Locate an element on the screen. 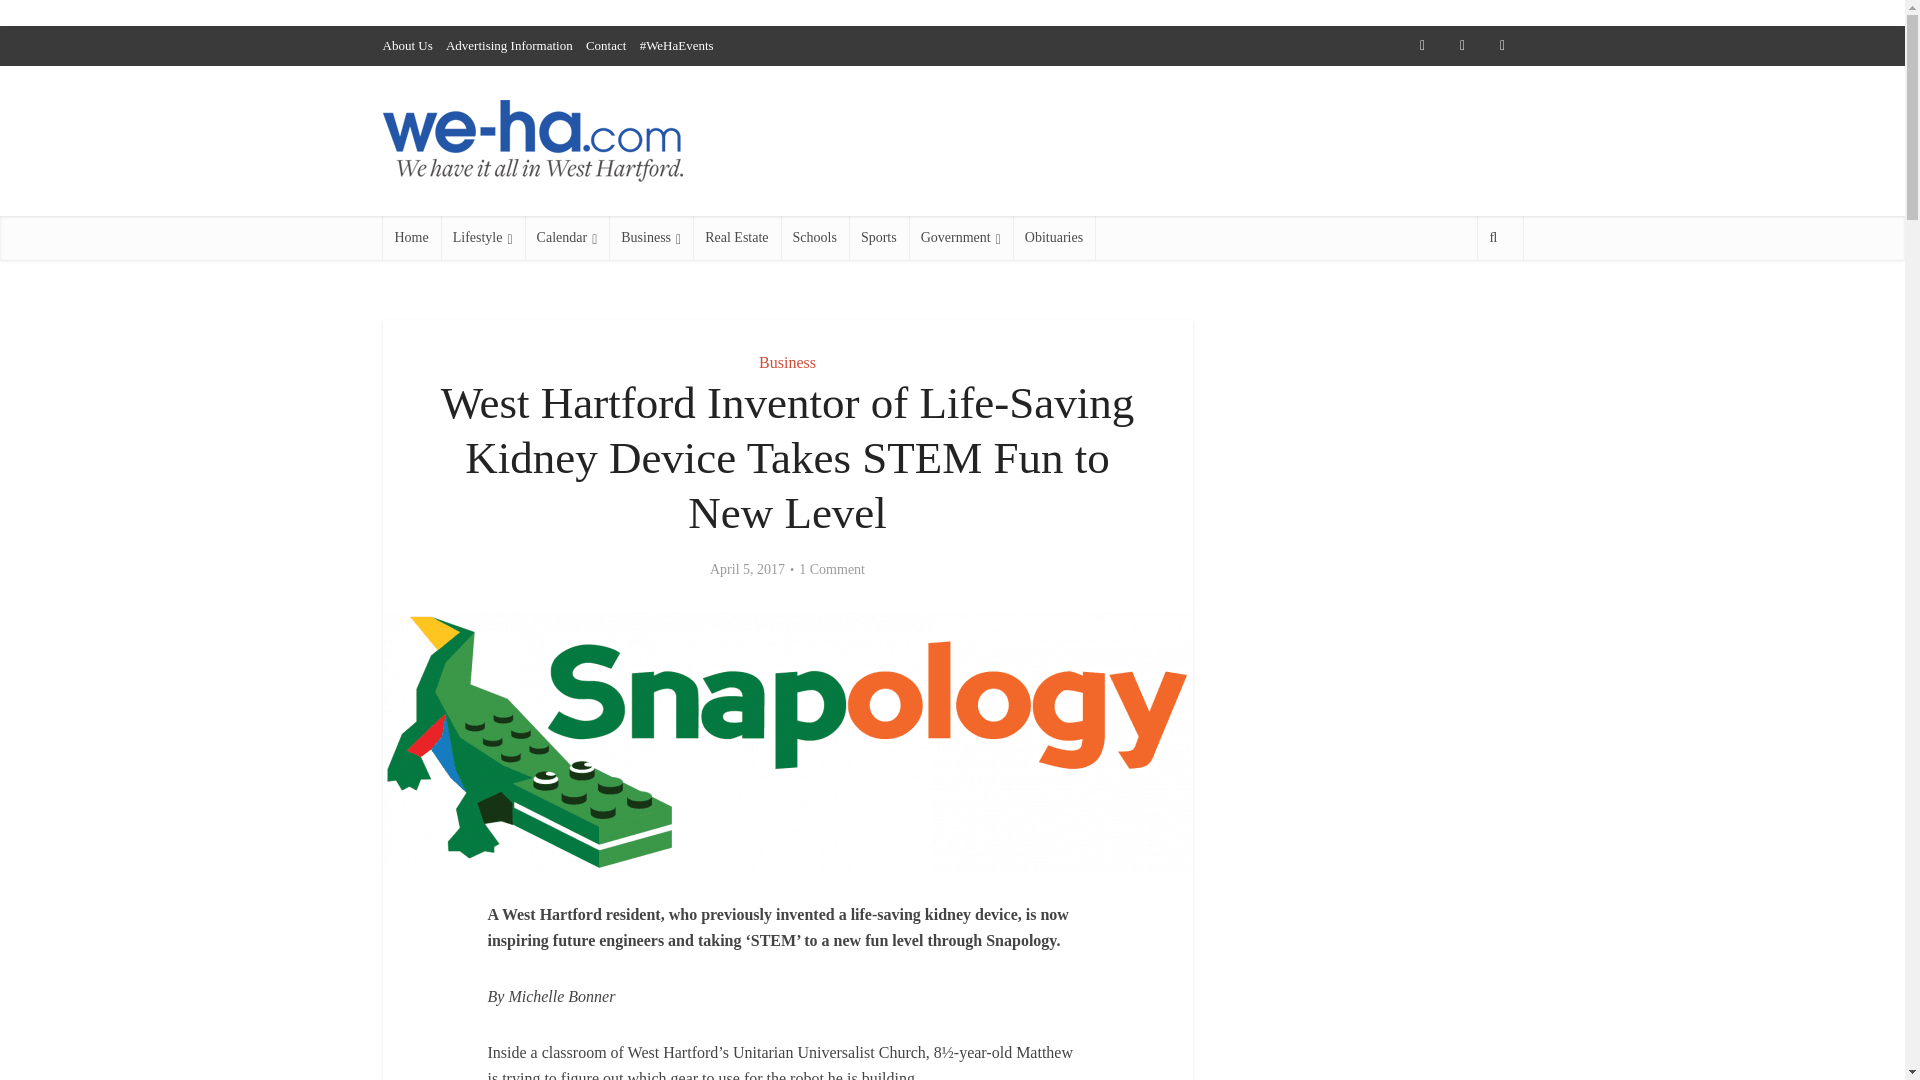  Calendar is located at coordinates (567, 238).